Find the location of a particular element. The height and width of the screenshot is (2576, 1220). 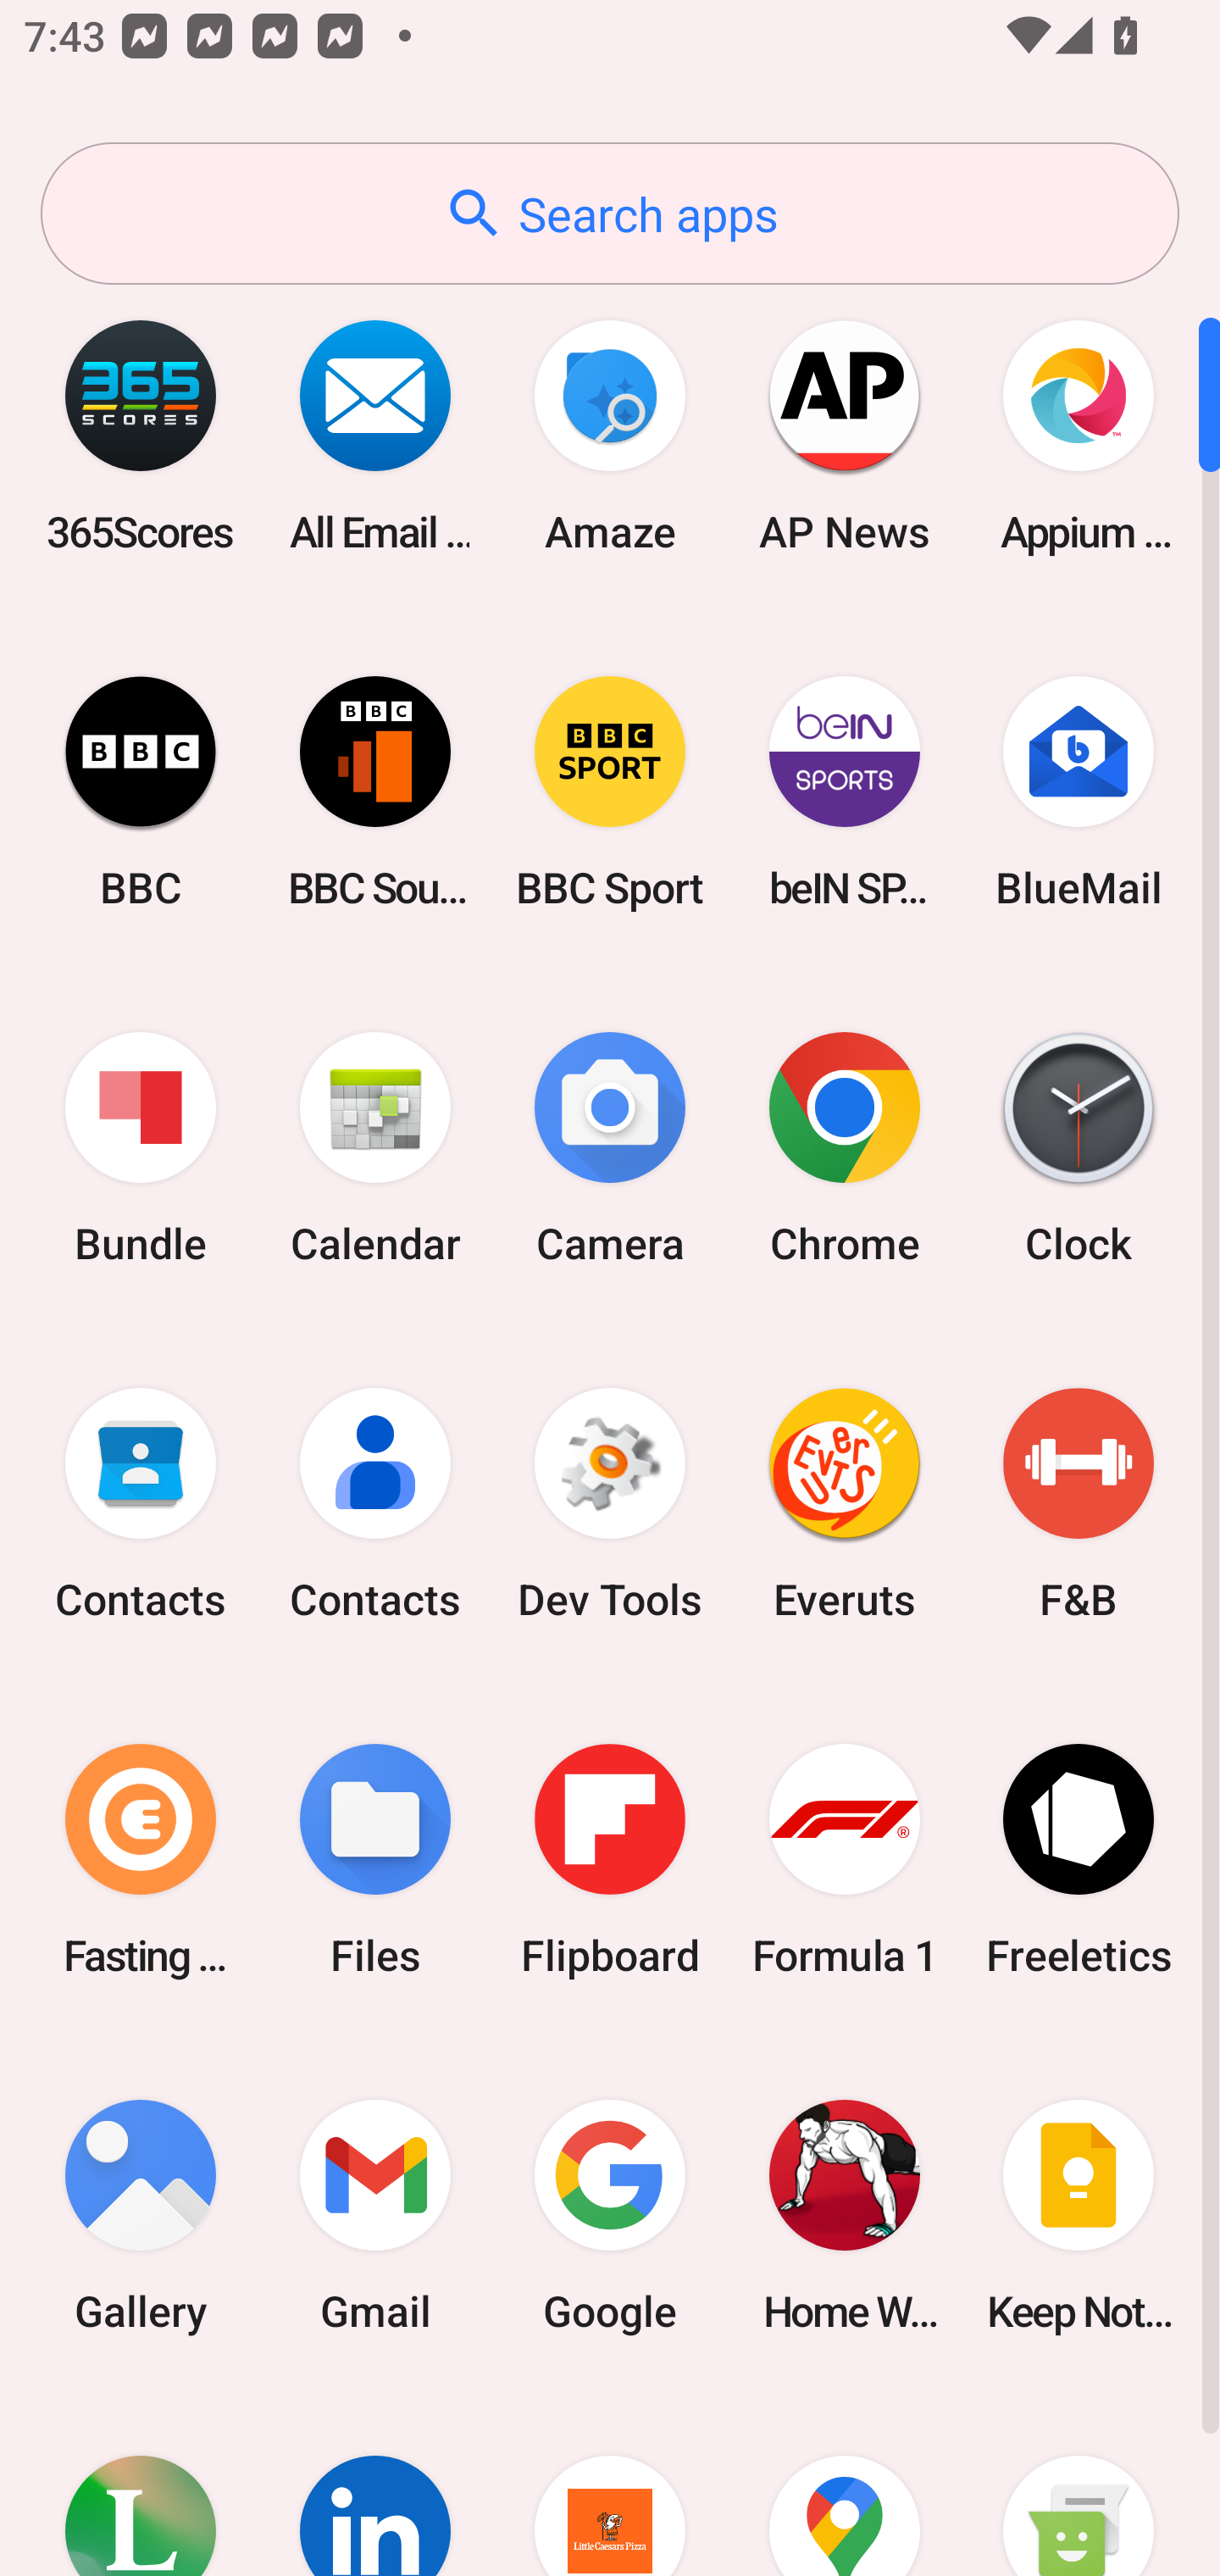

Flipboard is located at coordinates (610, 1859).